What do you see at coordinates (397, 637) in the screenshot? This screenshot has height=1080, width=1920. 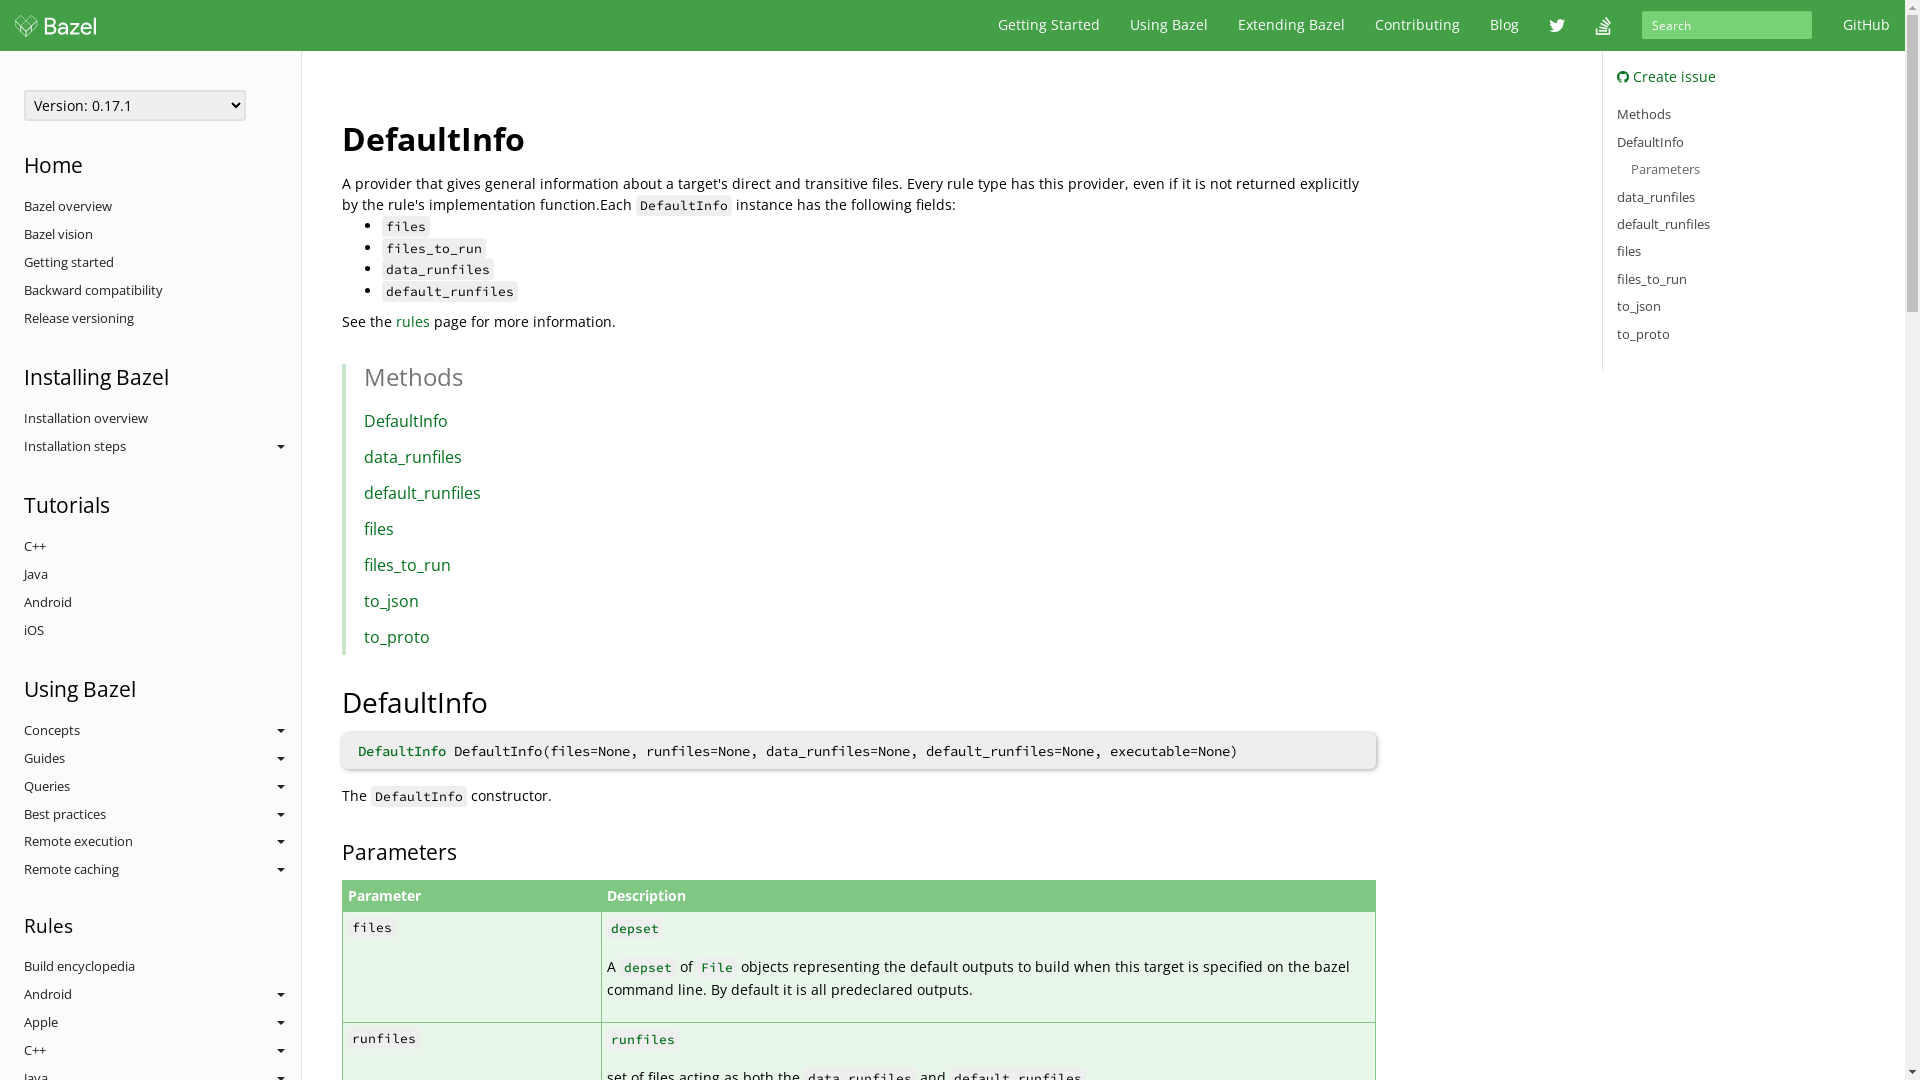 I see `to_proto` at bounding box center [397, 637].